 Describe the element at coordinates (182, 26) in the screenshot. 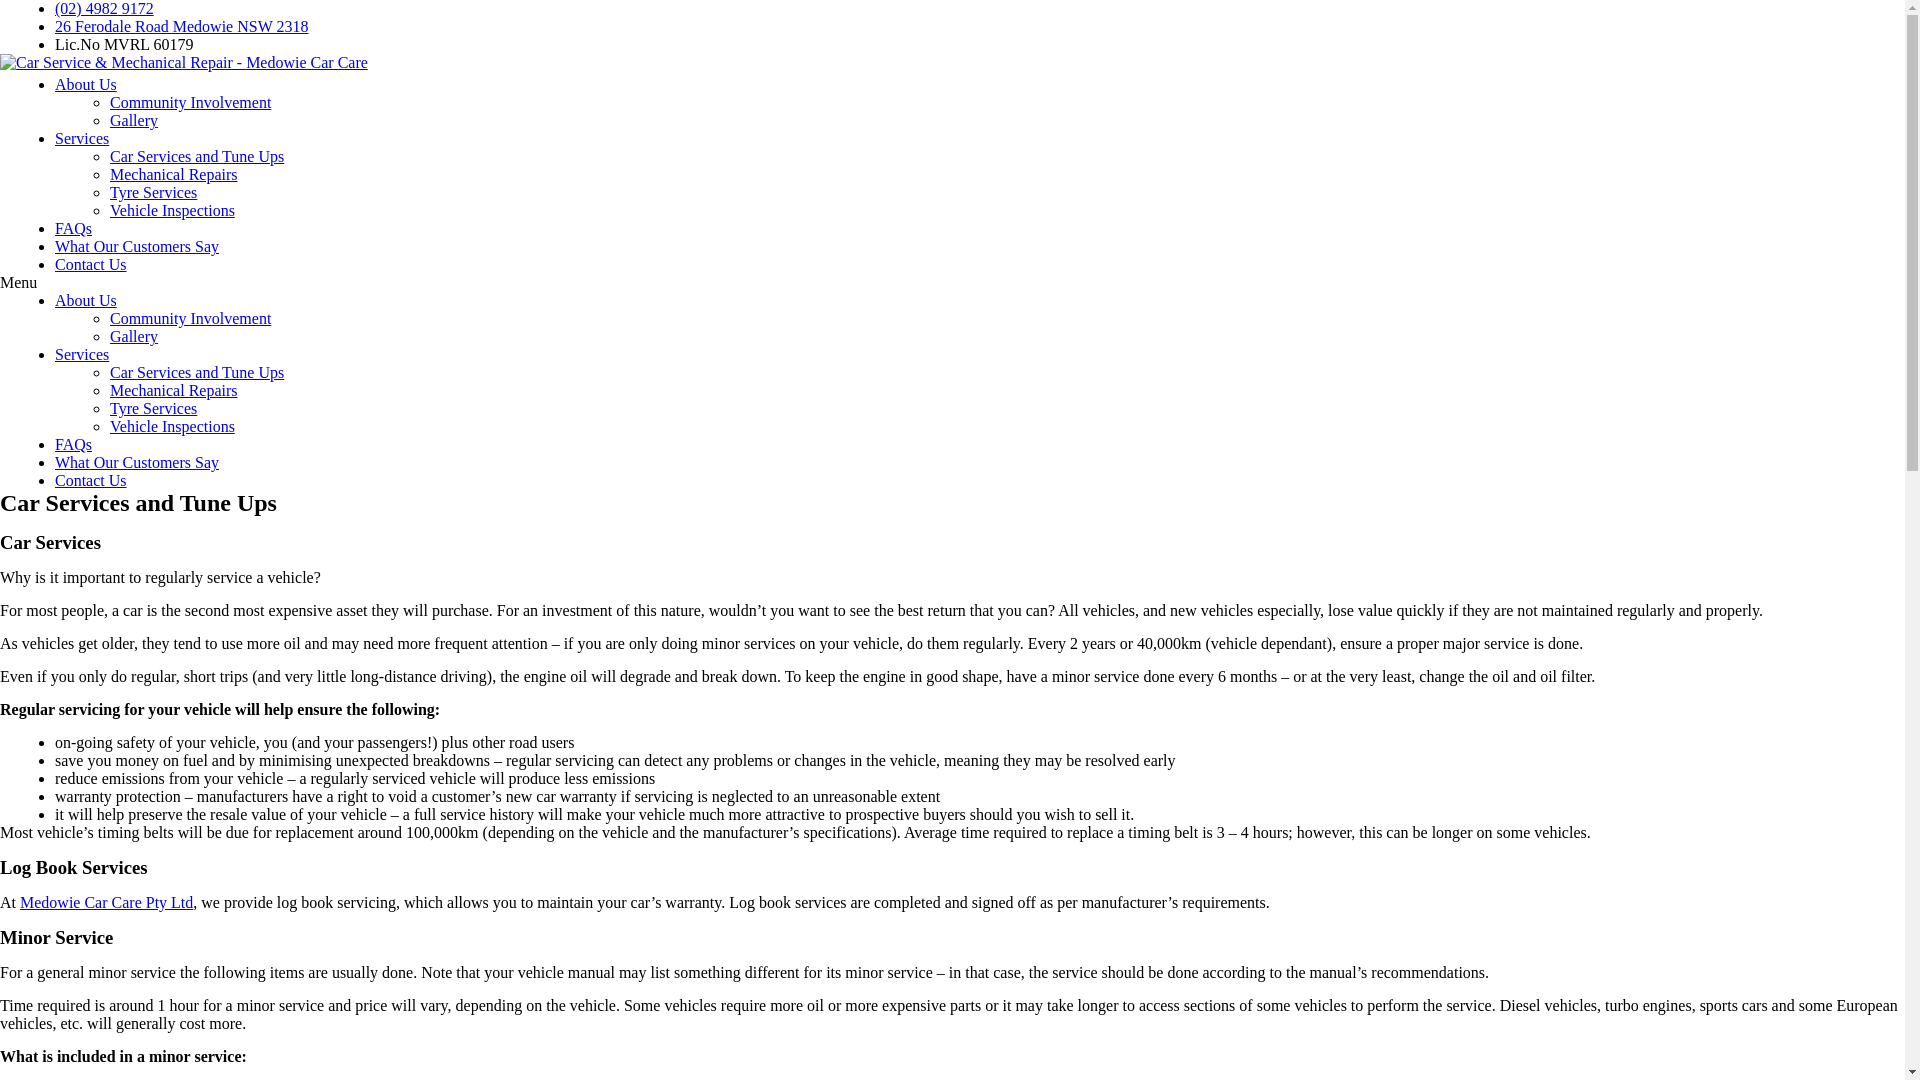

I see `26 Ferodale Road Medowie NSW 2318` at that location.